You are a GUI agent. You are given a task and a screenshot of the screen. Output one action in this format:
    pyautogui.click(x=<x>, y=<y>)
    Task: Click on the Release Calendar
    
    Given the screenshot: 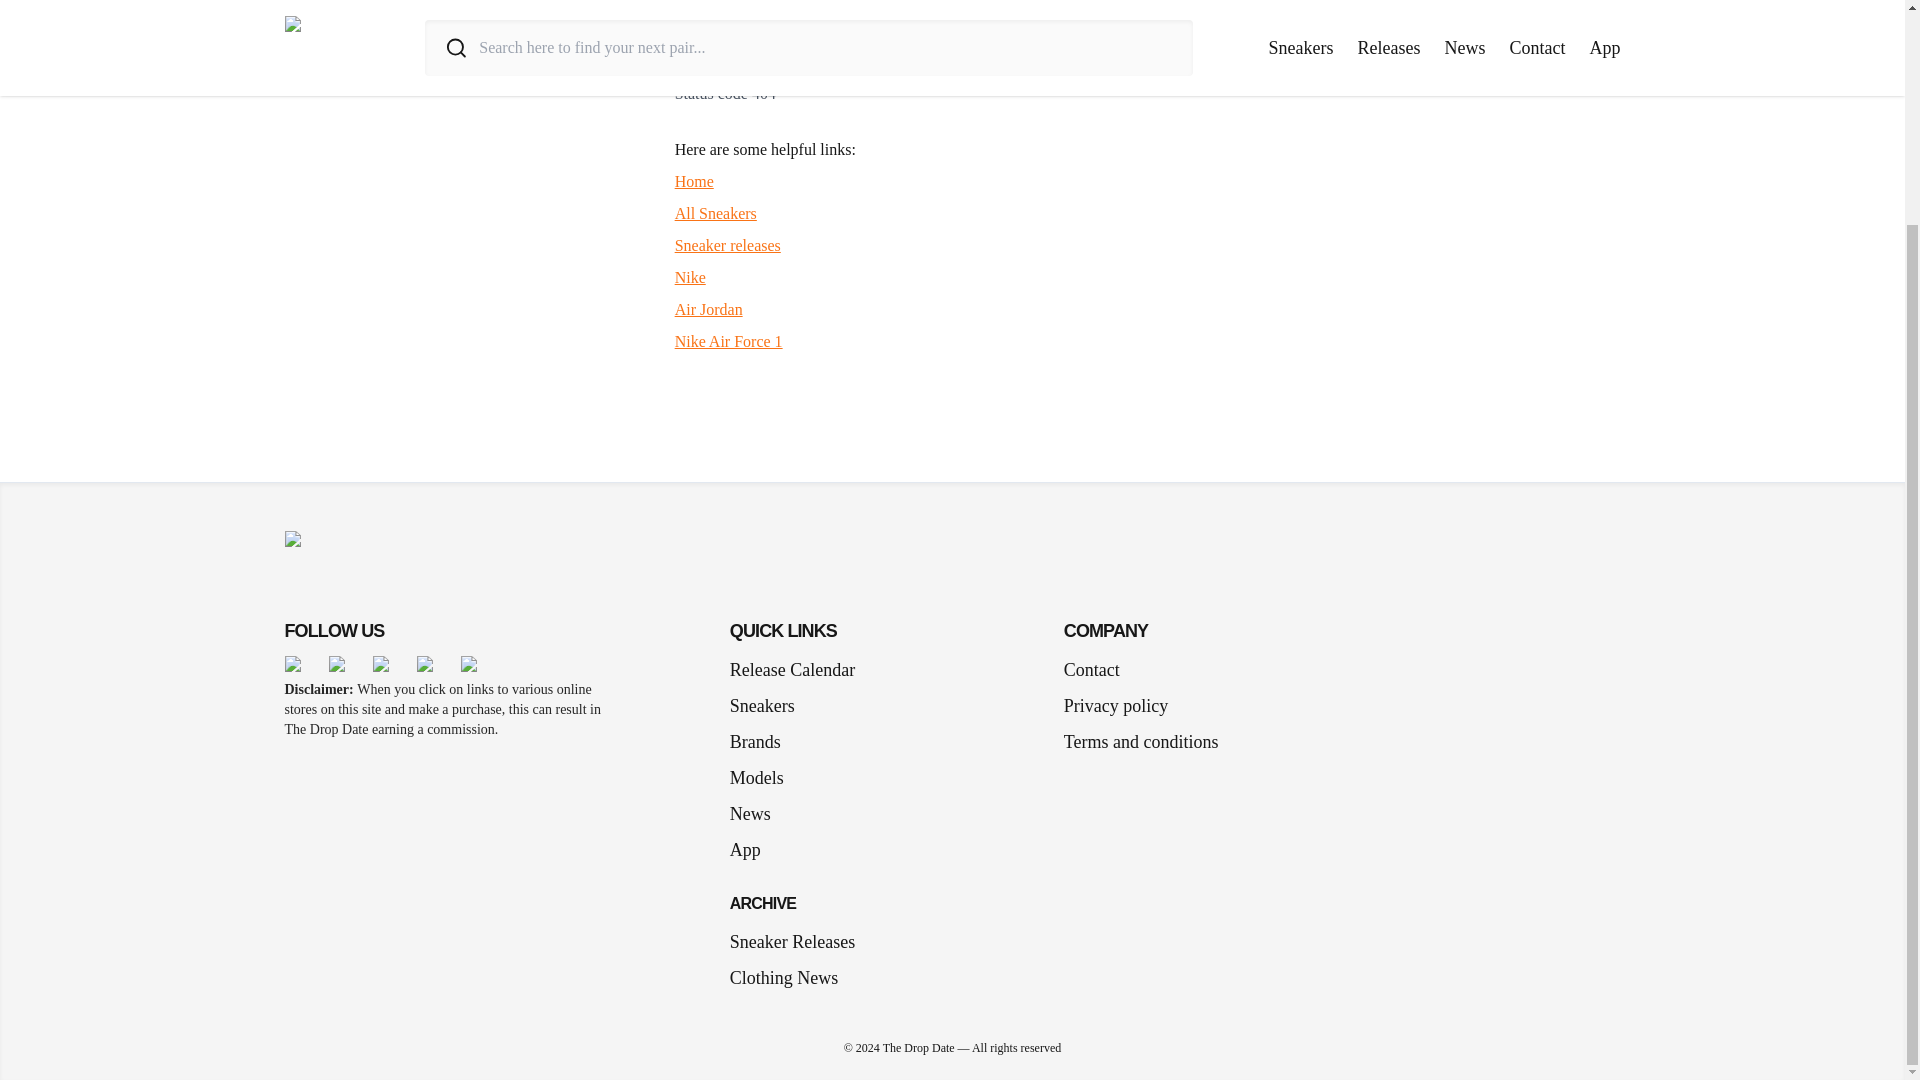 What is the action you would take?
    pyautogui.click(x=792, y=669)
    